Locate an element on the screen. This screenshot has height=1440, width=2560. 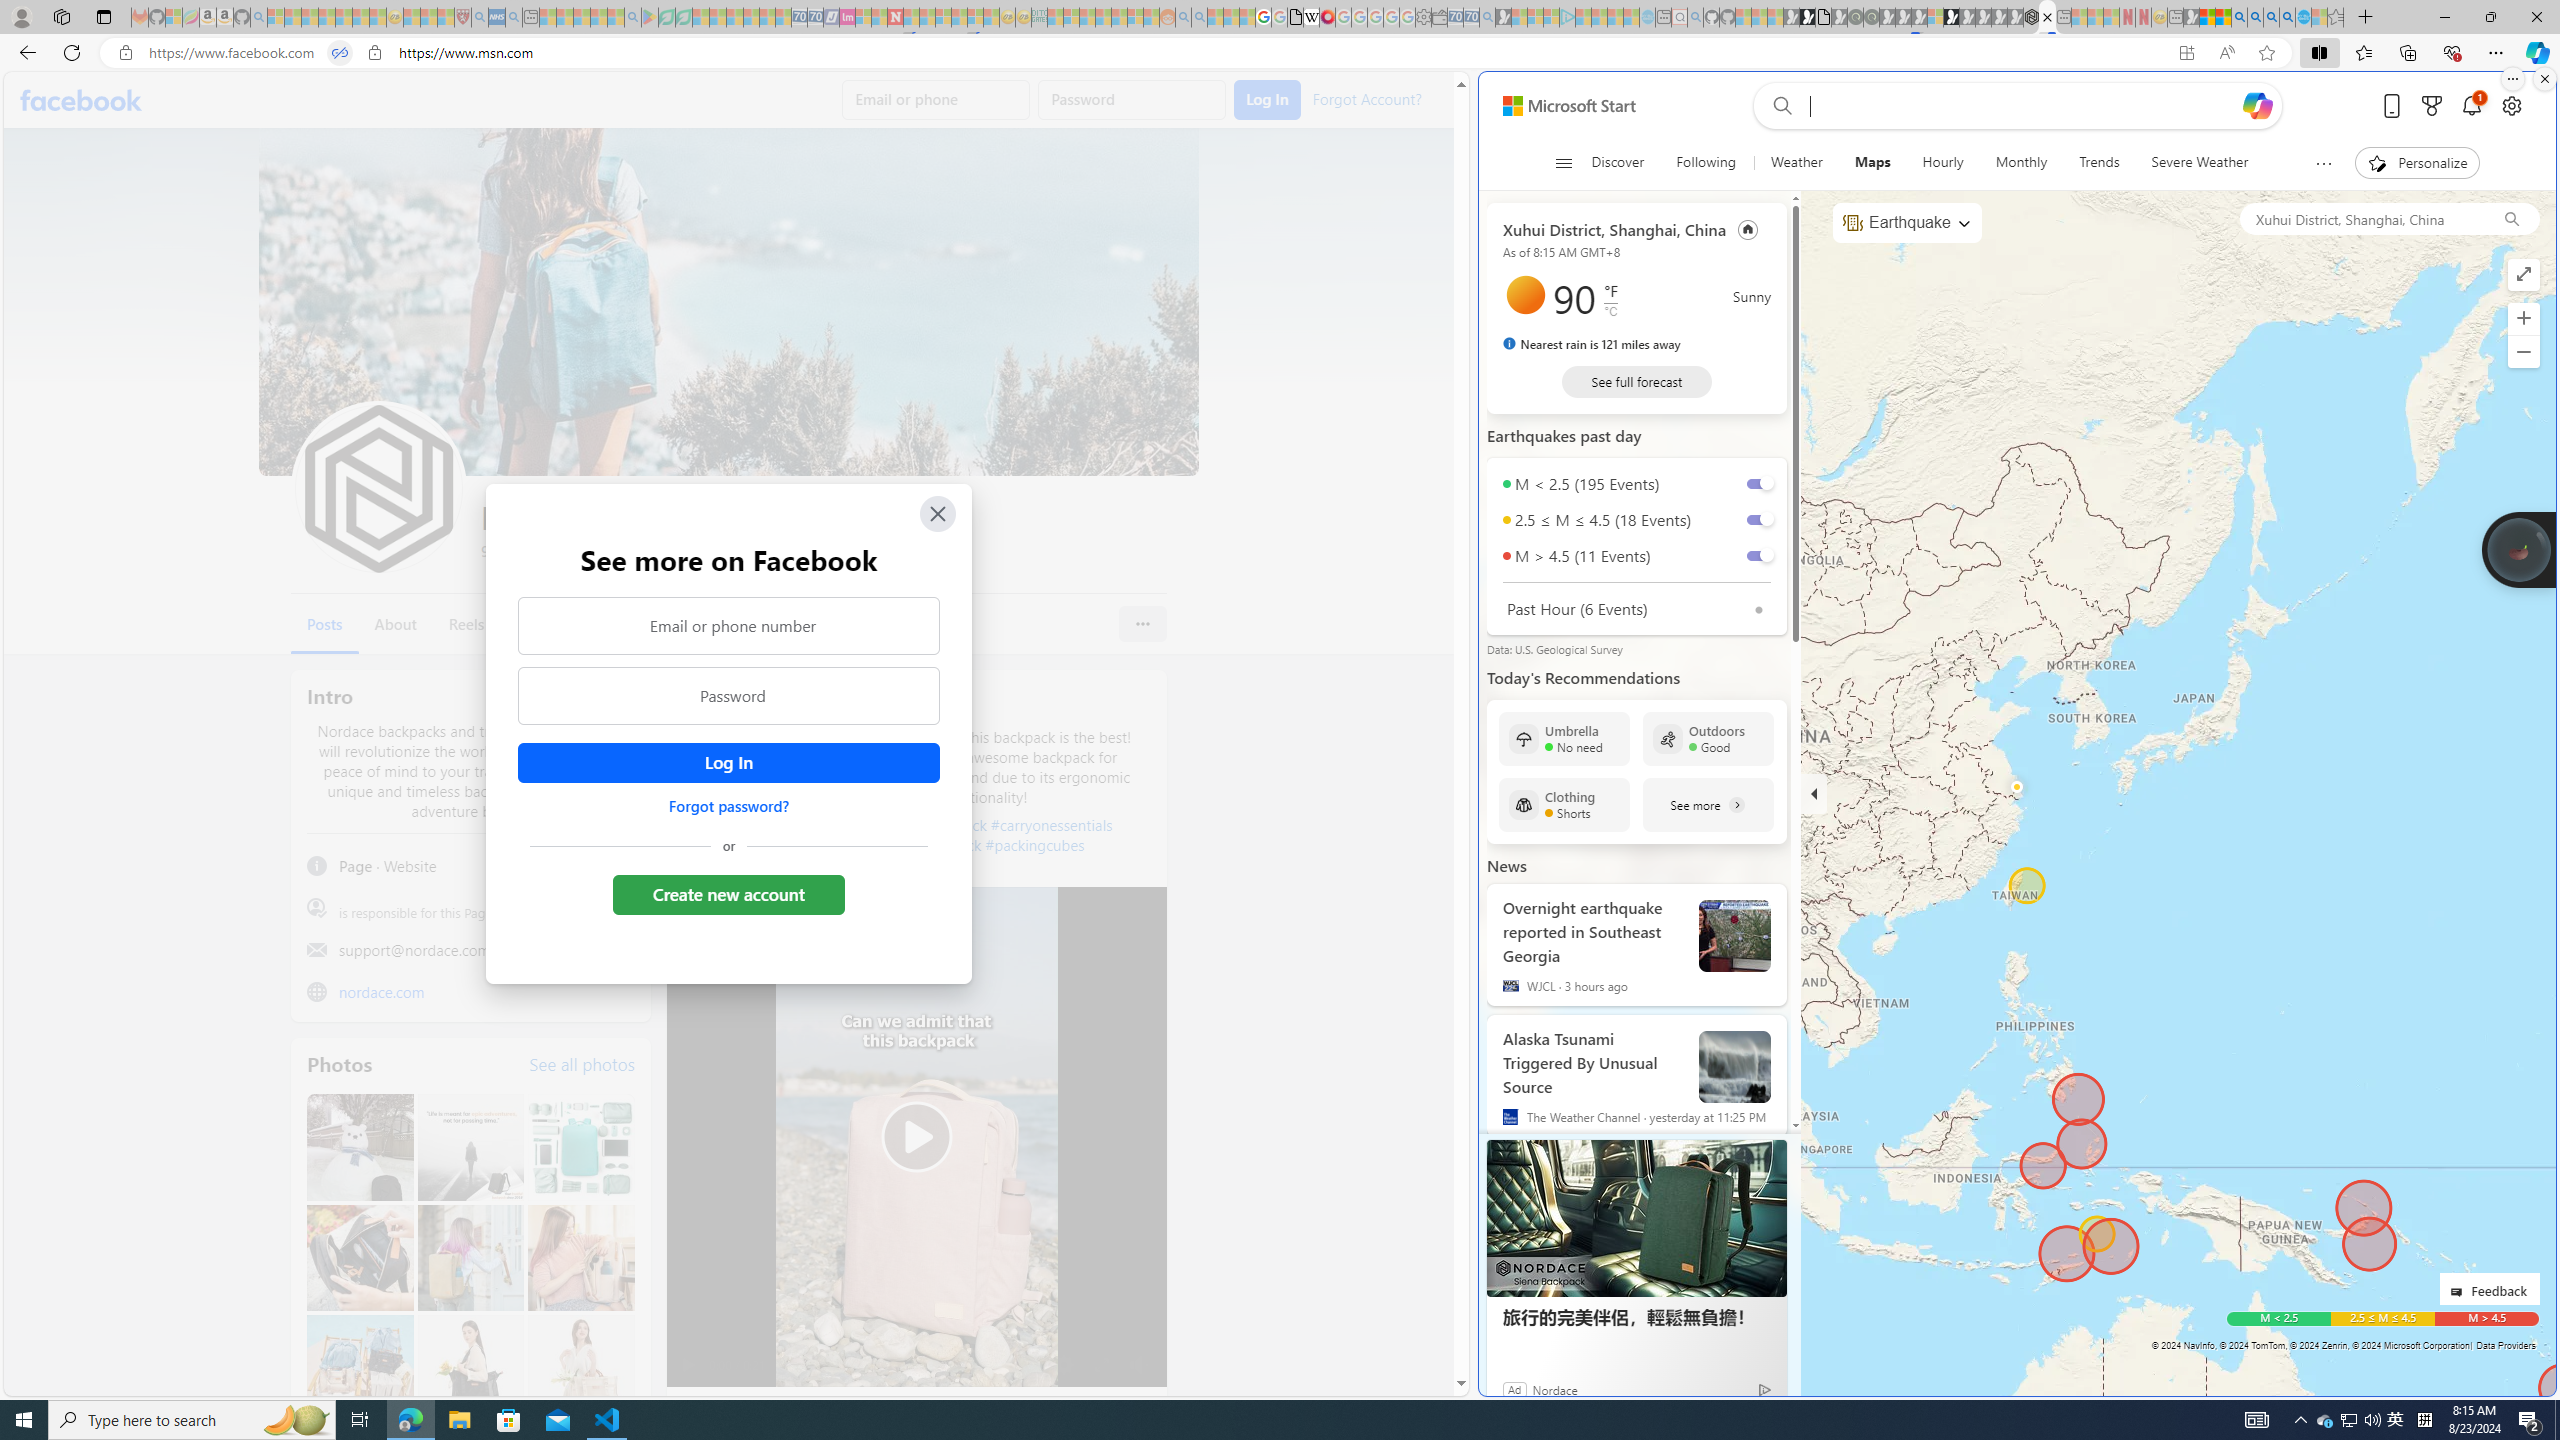
Pets - MSN - Sleeping is located at coordinates (598, 17).